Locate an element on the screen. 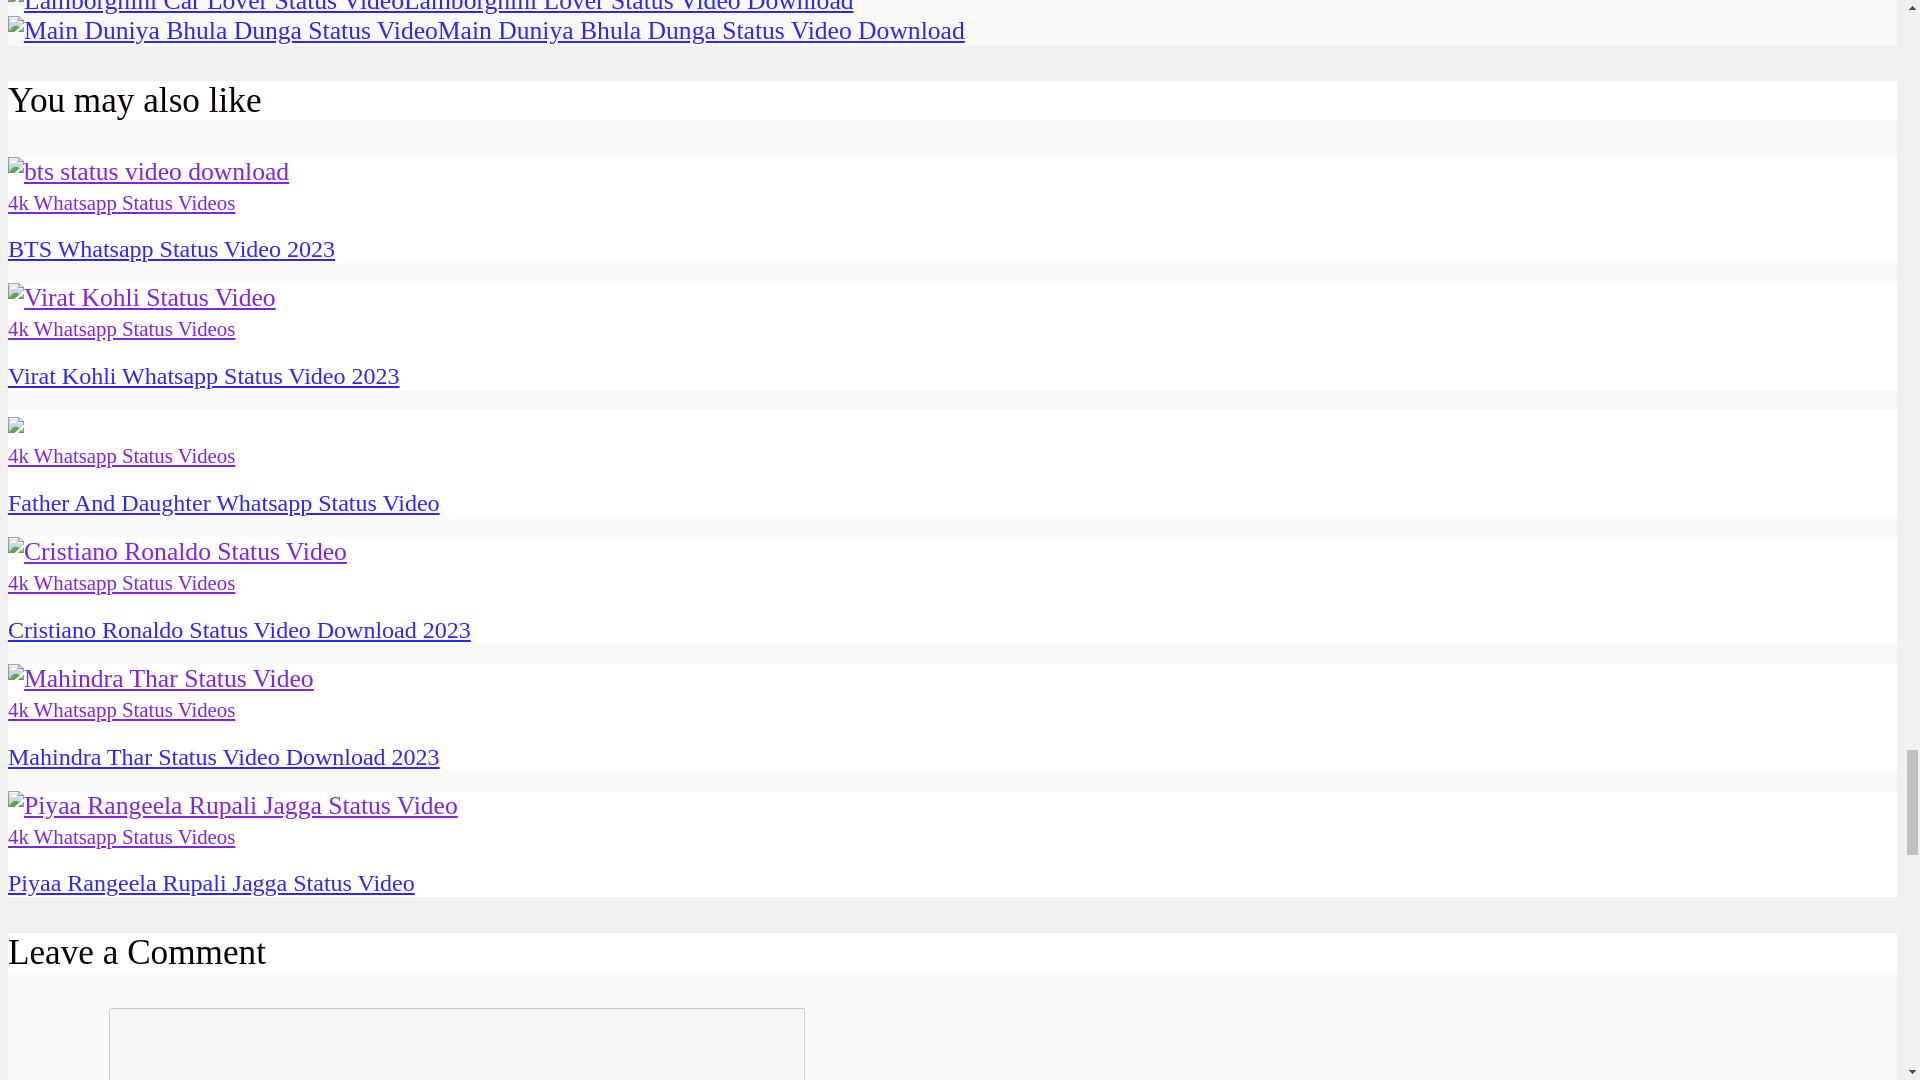 The image size is (1920, 1080). Mahindra Thar Status Video Download 2023 is located at coordinates (160, 678).